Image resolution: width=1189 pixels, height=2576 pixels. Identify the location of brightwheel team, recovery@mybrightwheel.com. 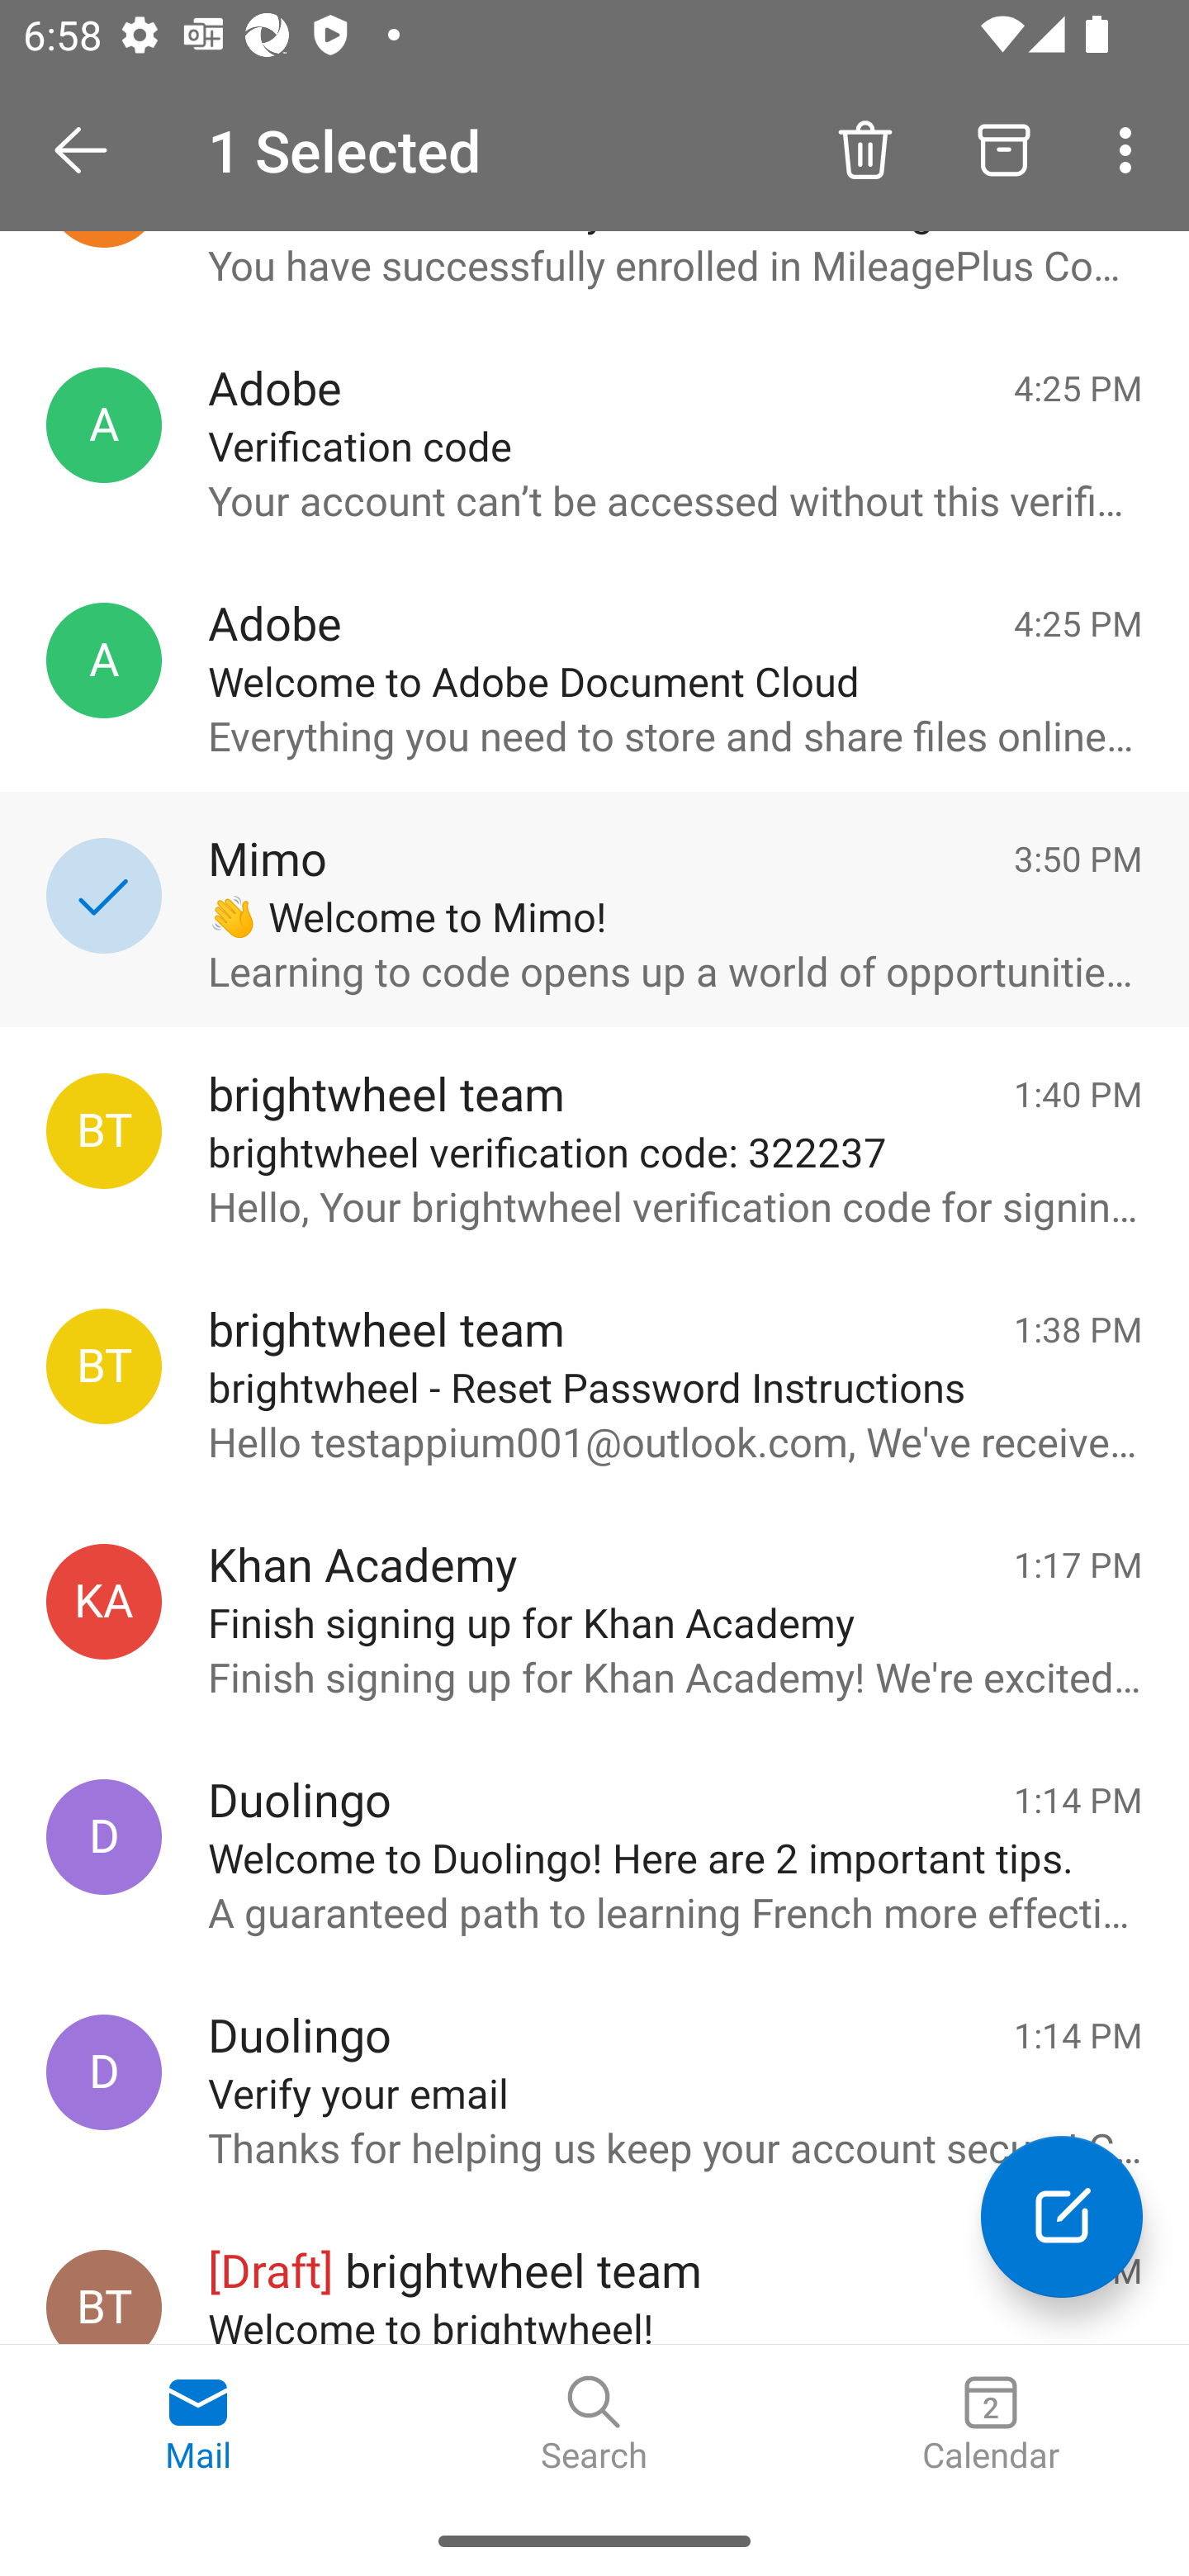
(104, 1366).